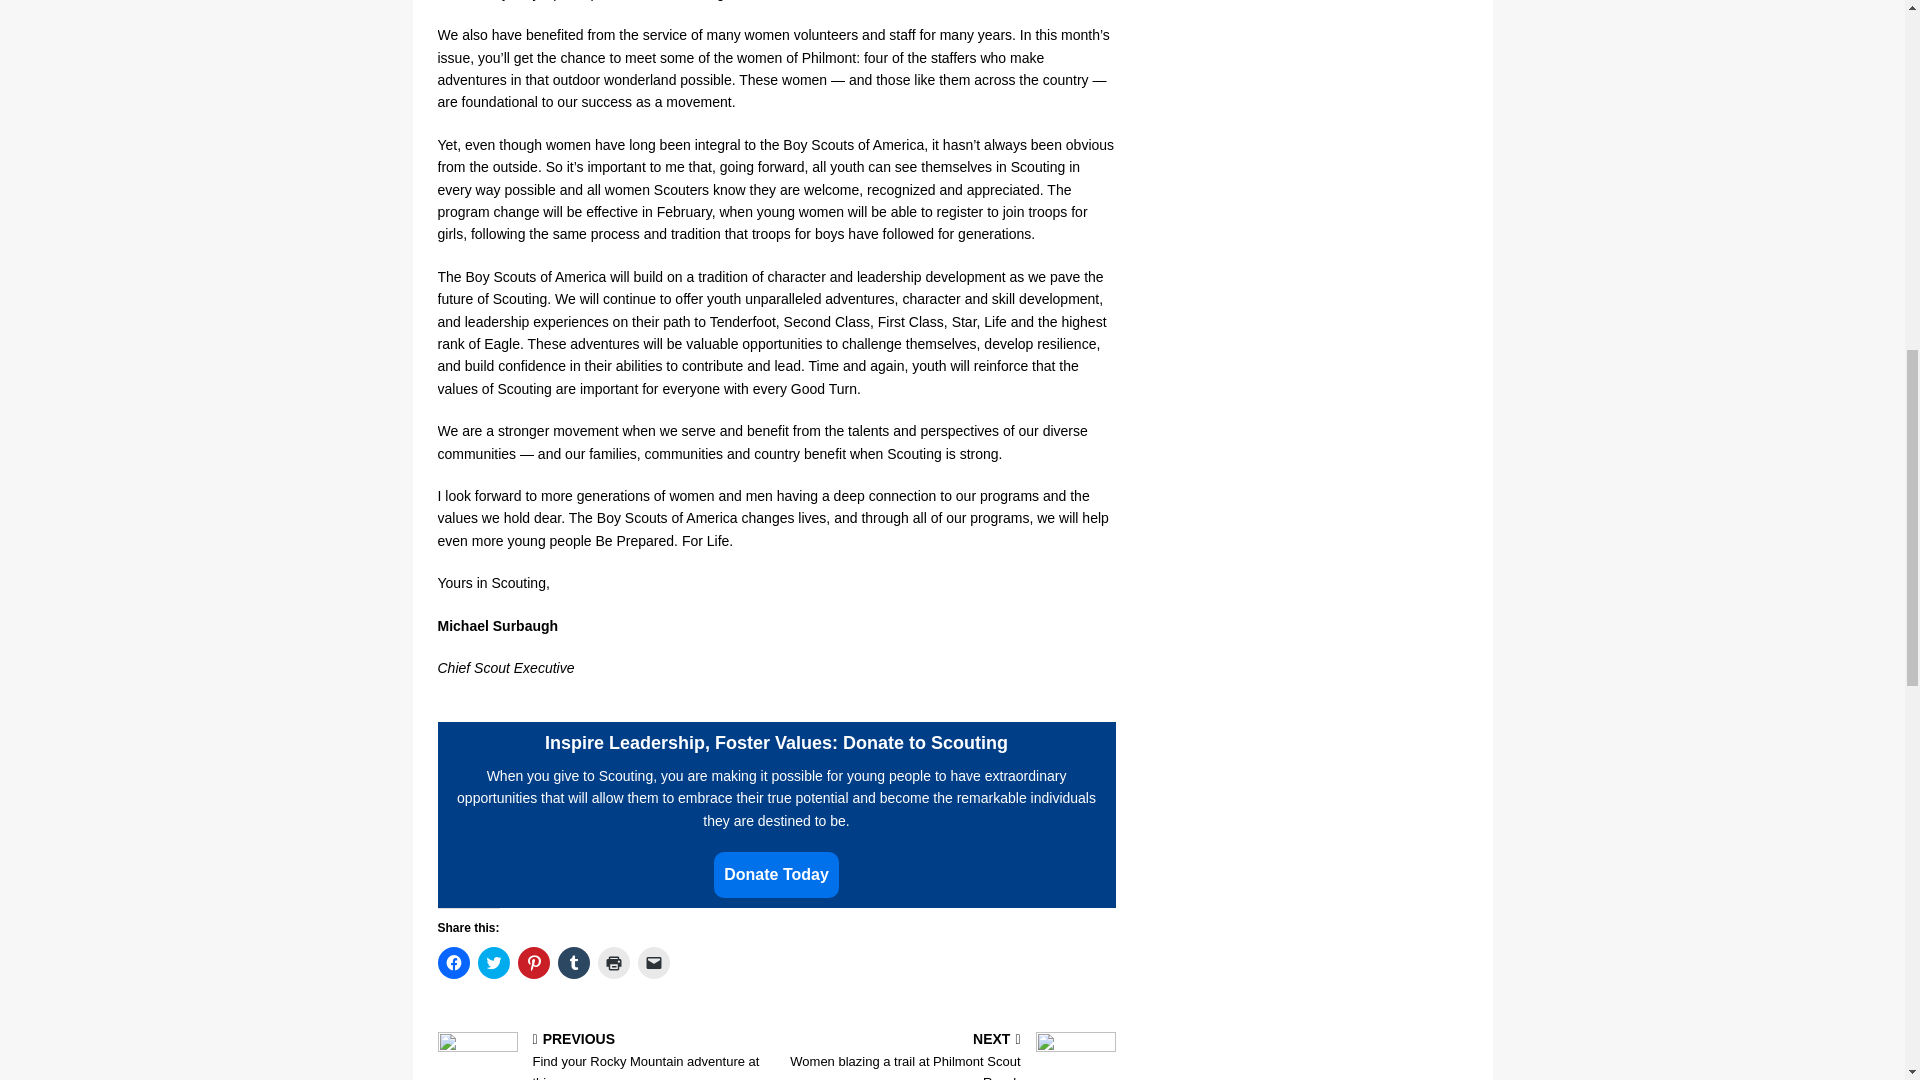  I want to click on Click to print, so click(603, 1056).